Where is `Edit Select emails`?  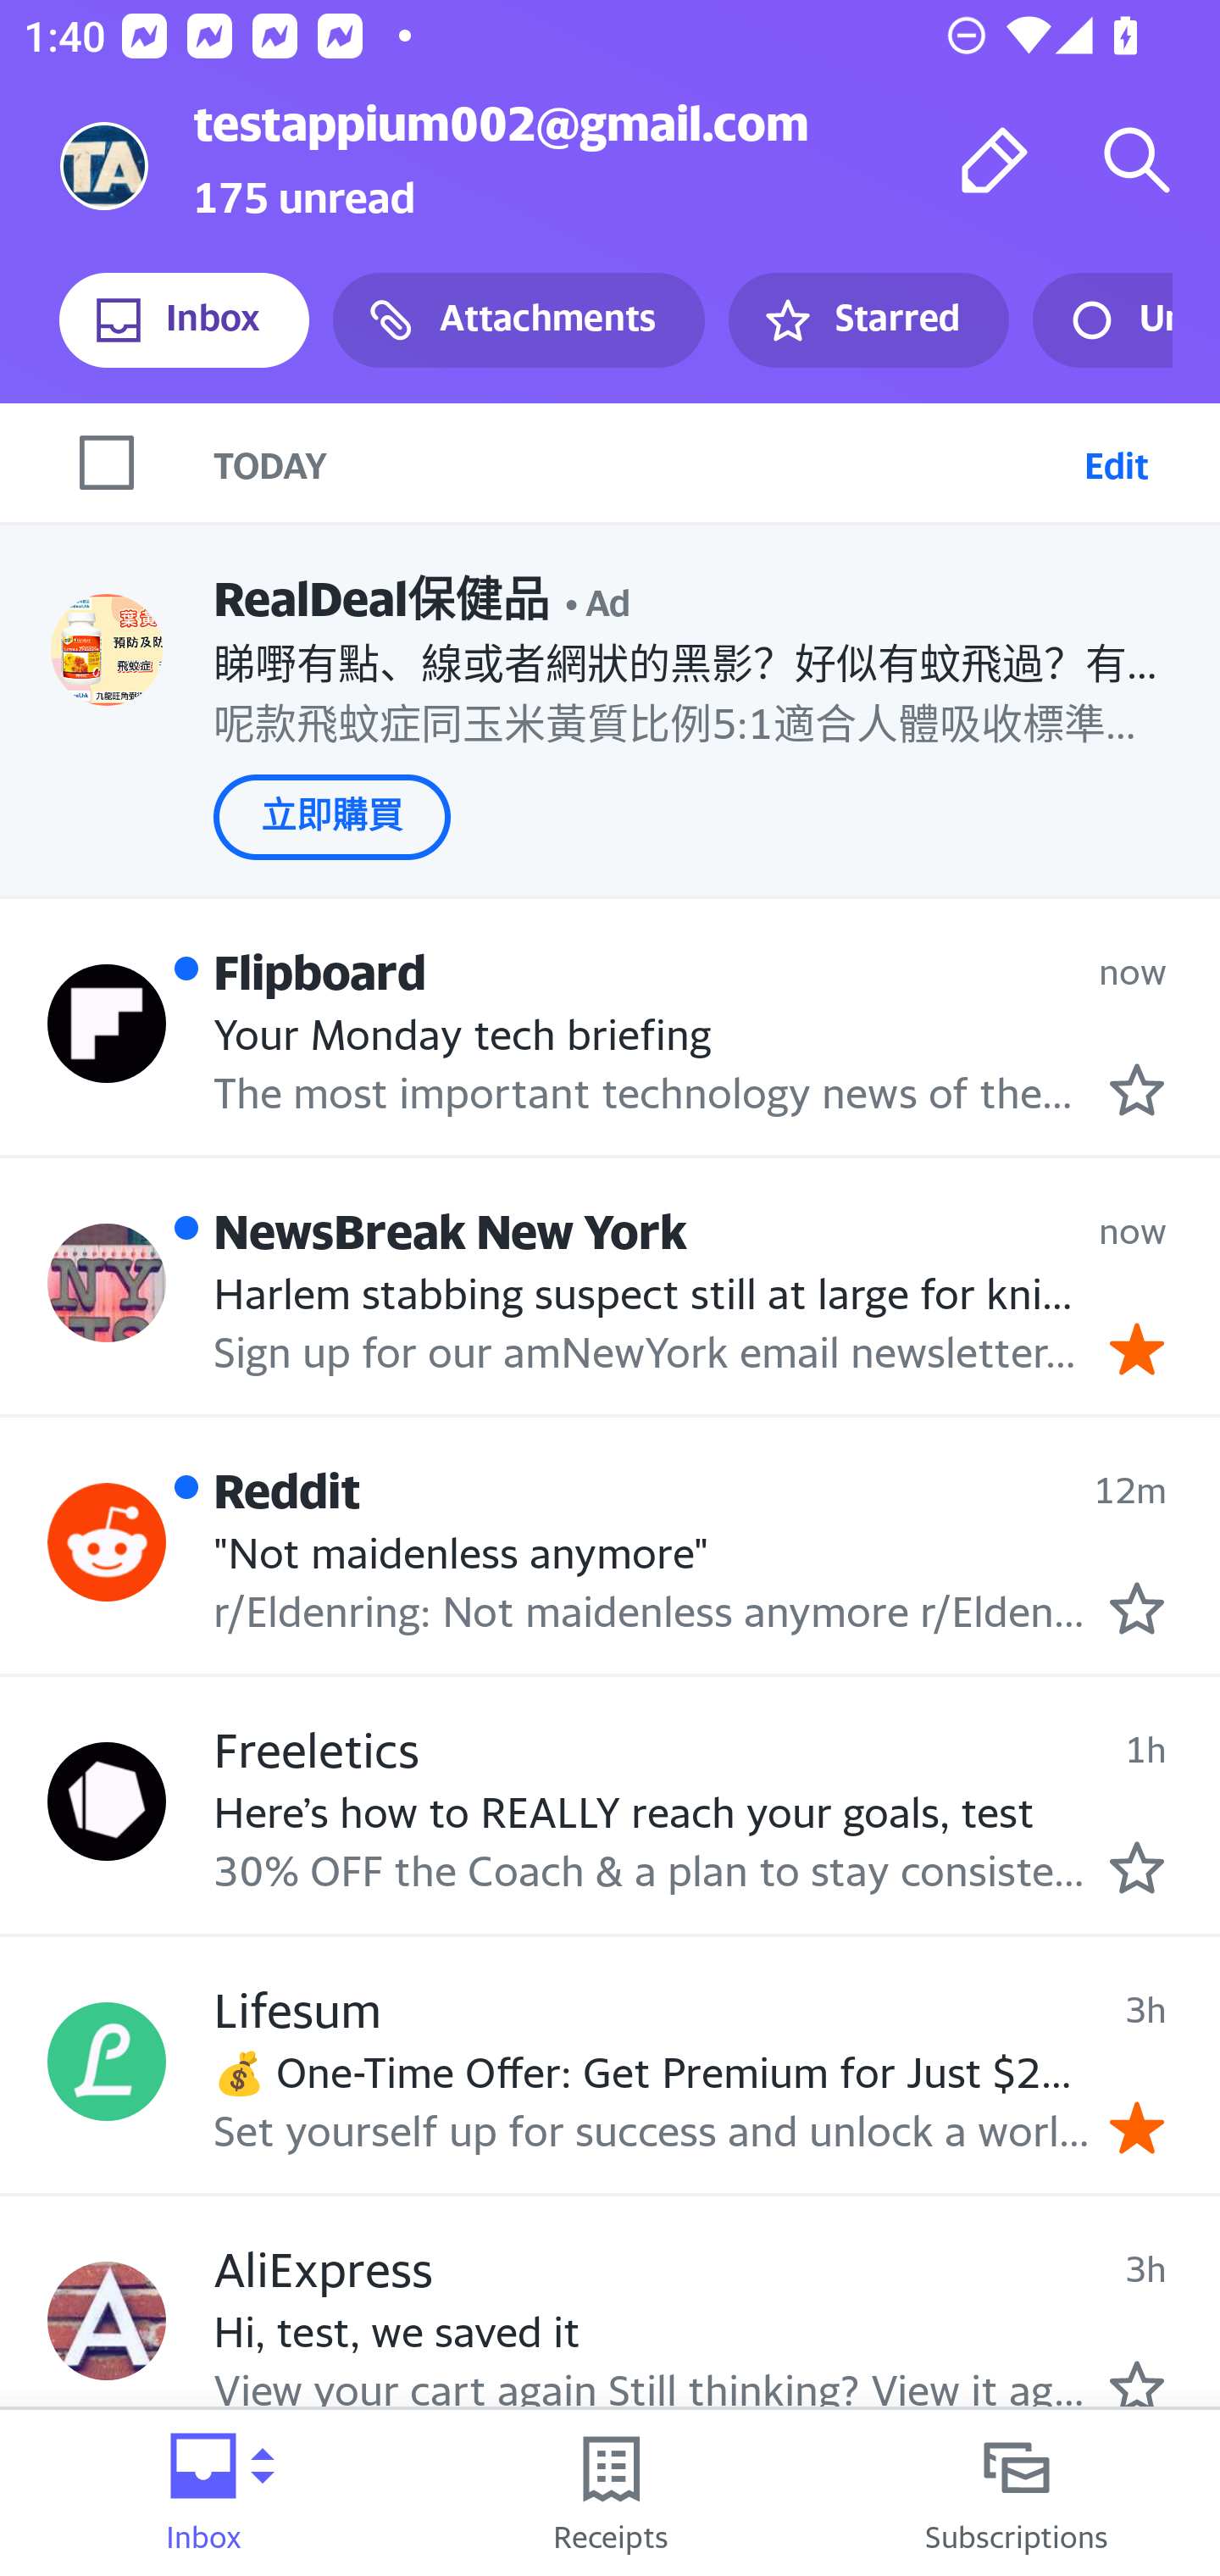
Edit Select emails is located at coordinates (1116, 462).